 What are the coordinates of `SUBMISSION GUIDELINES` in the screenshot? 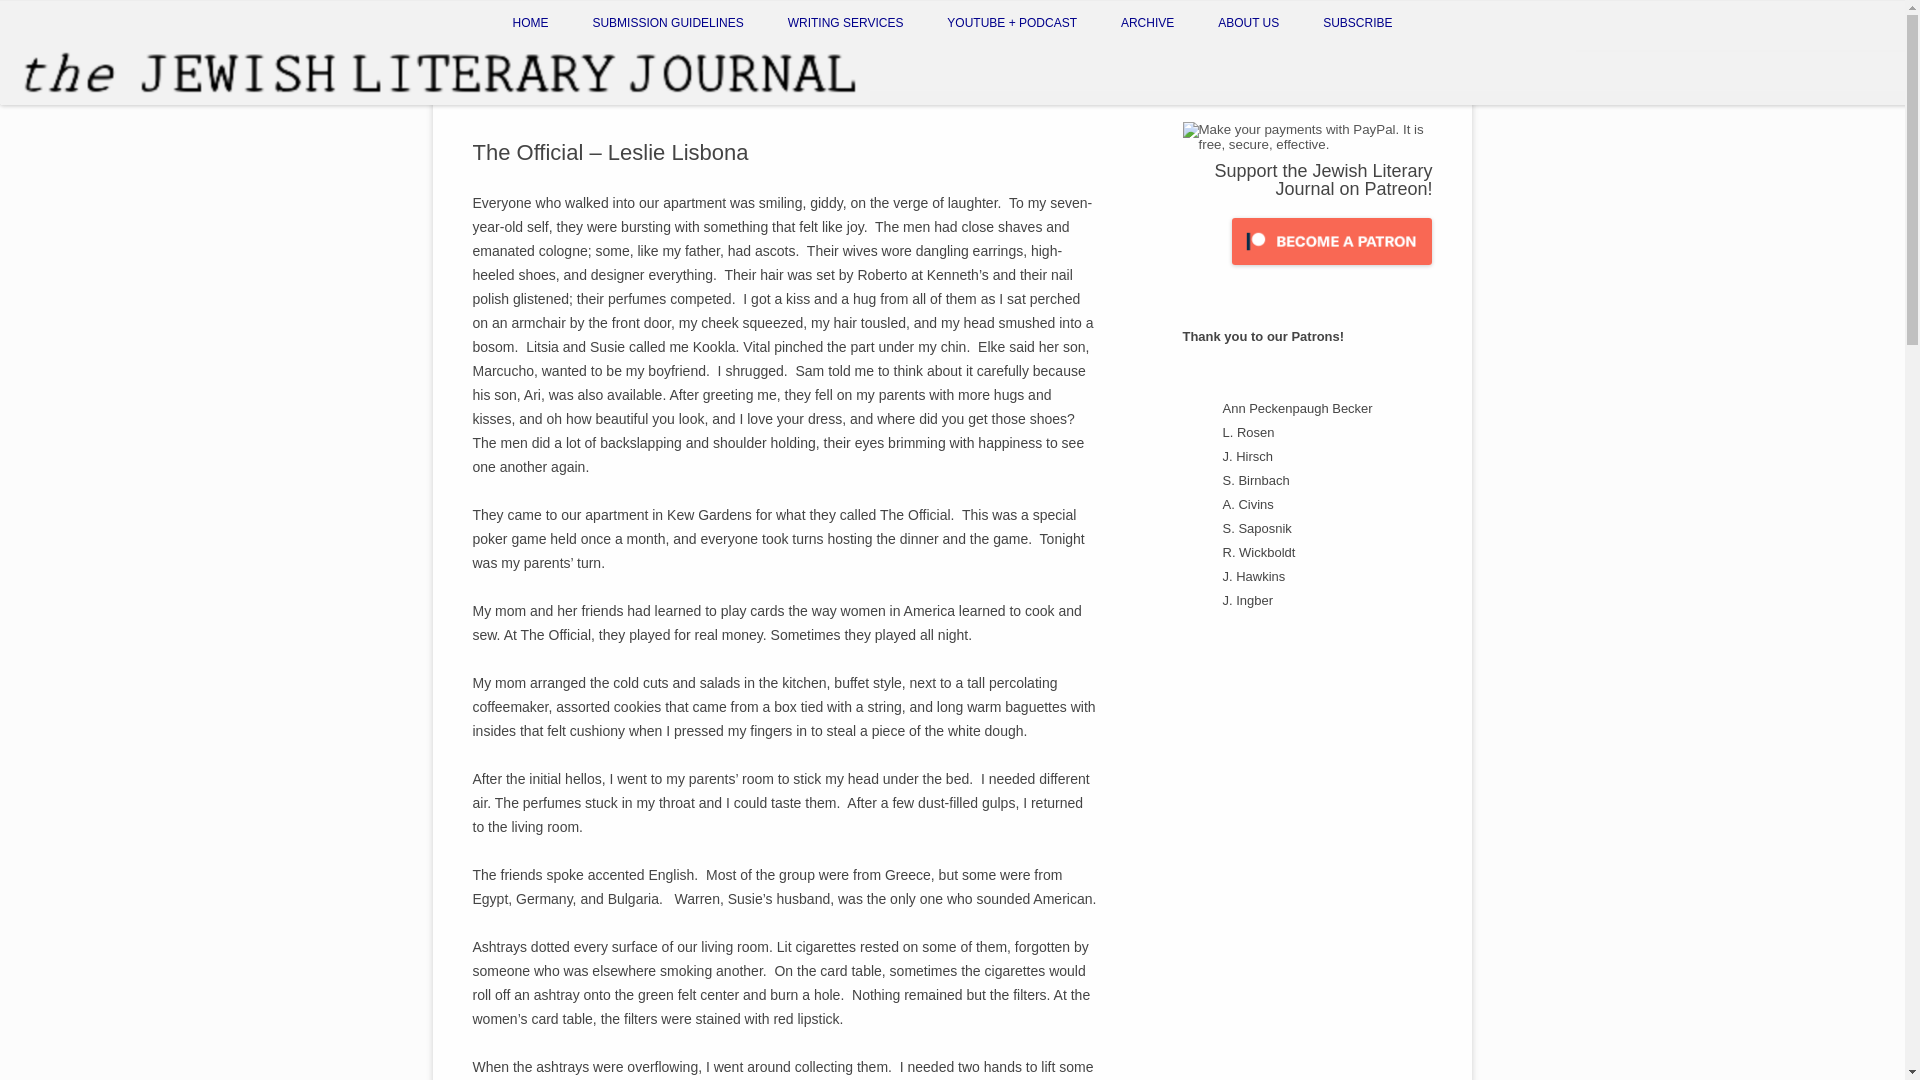 It's located at (667, 23).